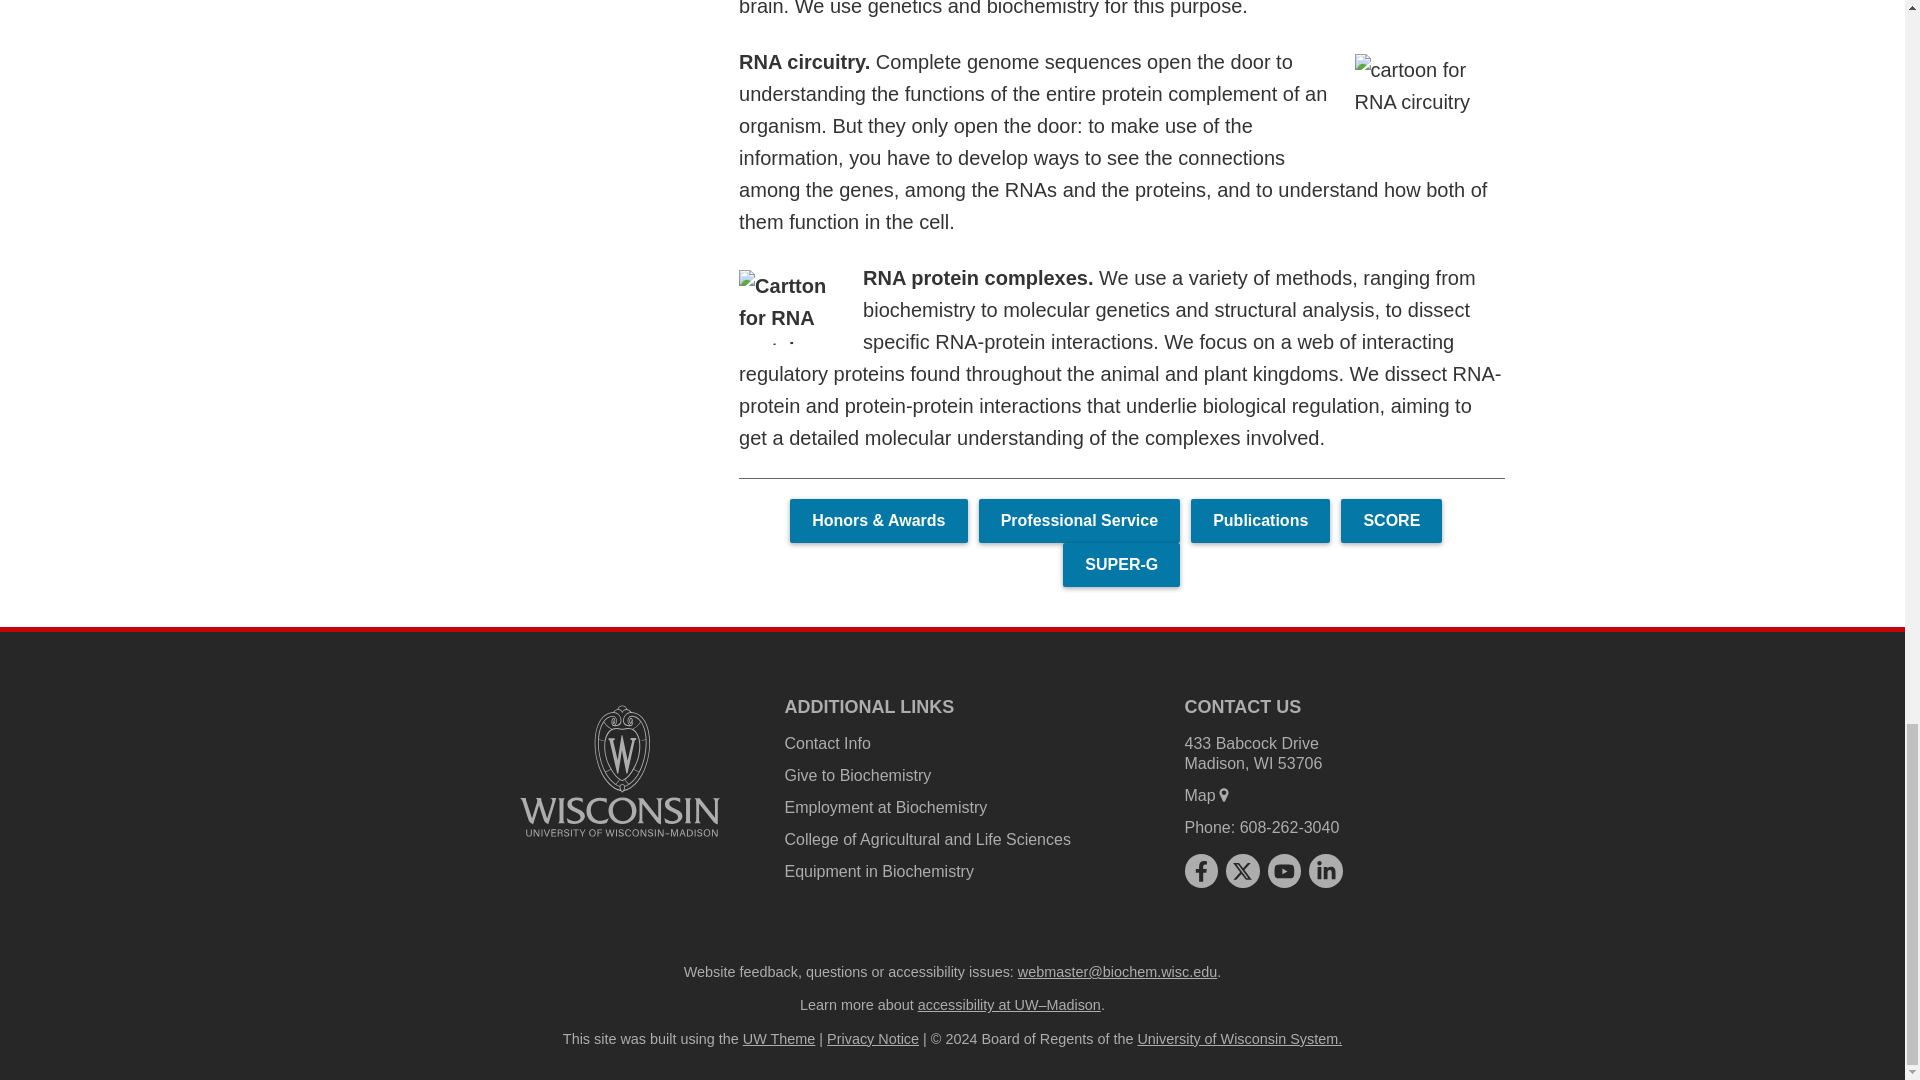 Image resolution: width=1920 pixels, height=1080 pixels. Describe the element at coordinates (1390, 520) in the screenshot. I see `SCORE` at that location.